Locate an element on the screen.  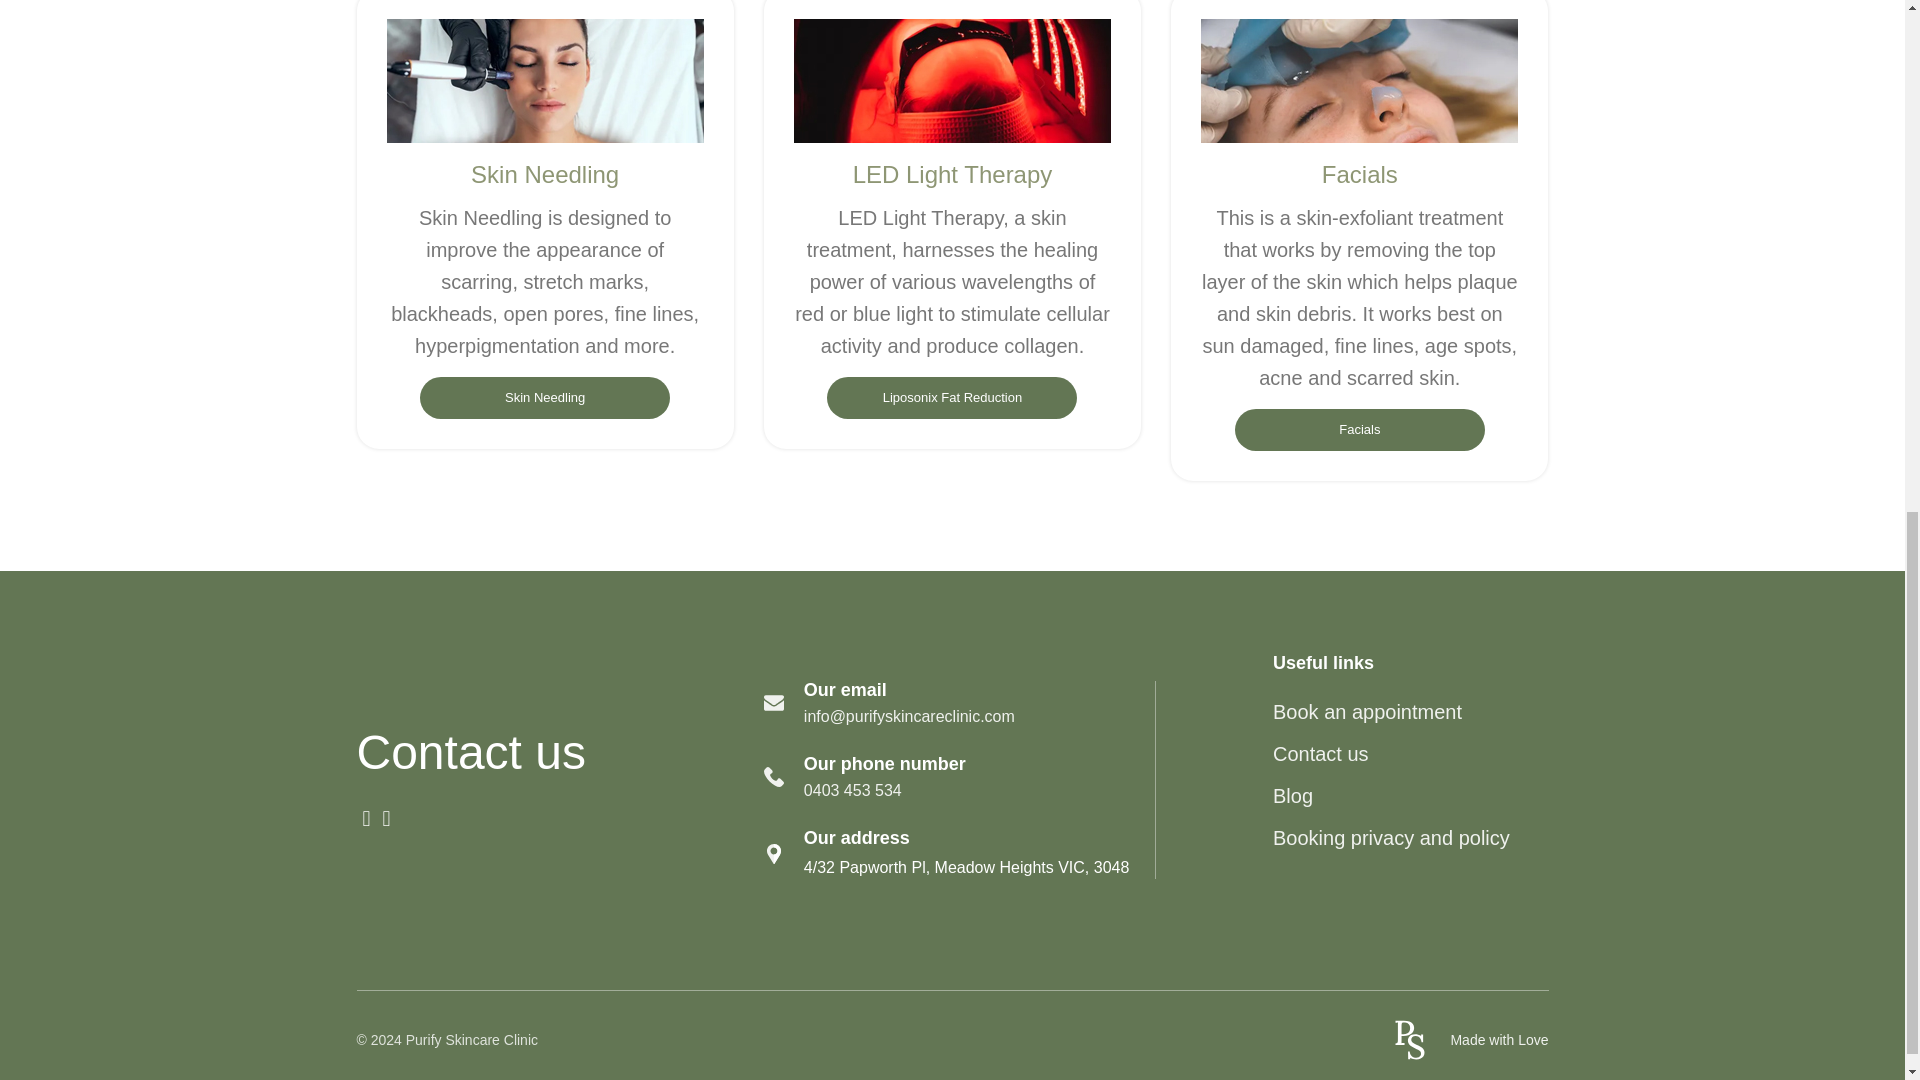
Facials is located at coordinates (1359, 430).